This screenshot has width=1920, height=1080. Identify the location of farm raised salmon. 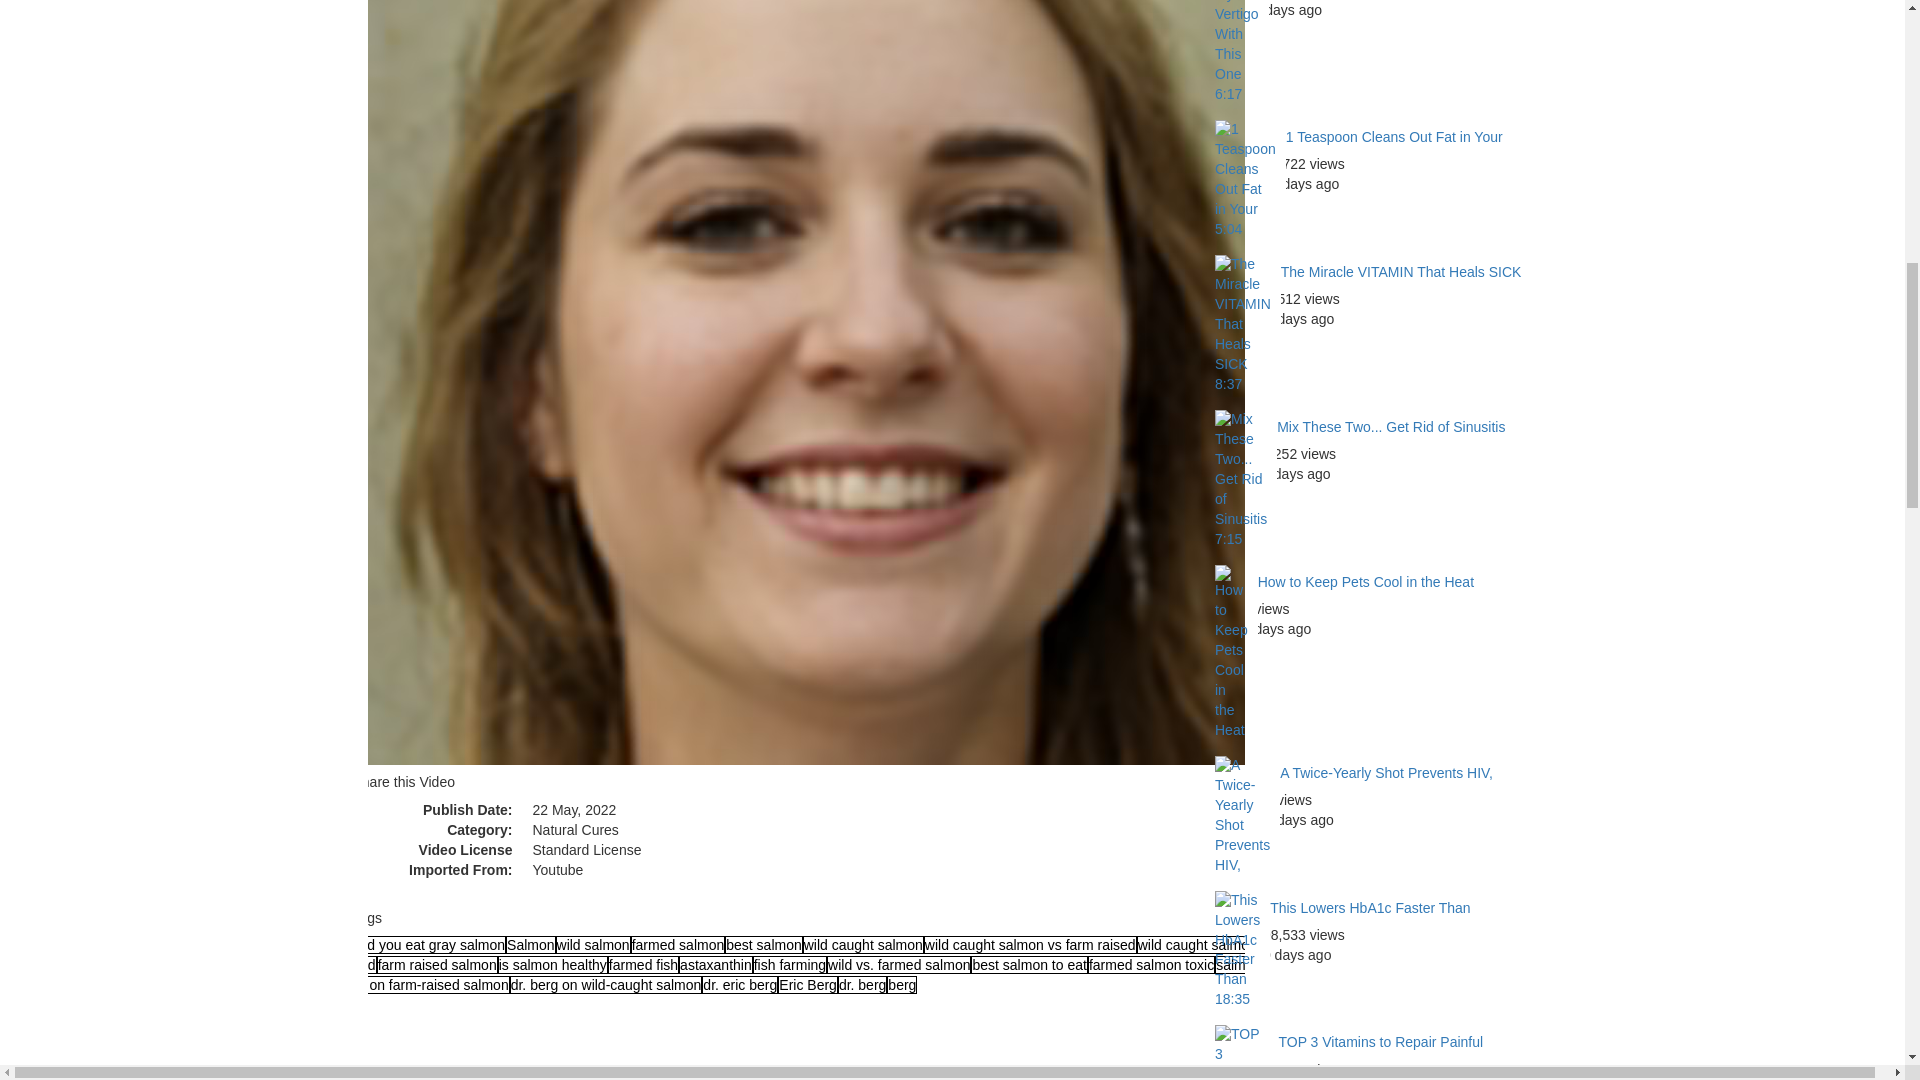
(436, 964).